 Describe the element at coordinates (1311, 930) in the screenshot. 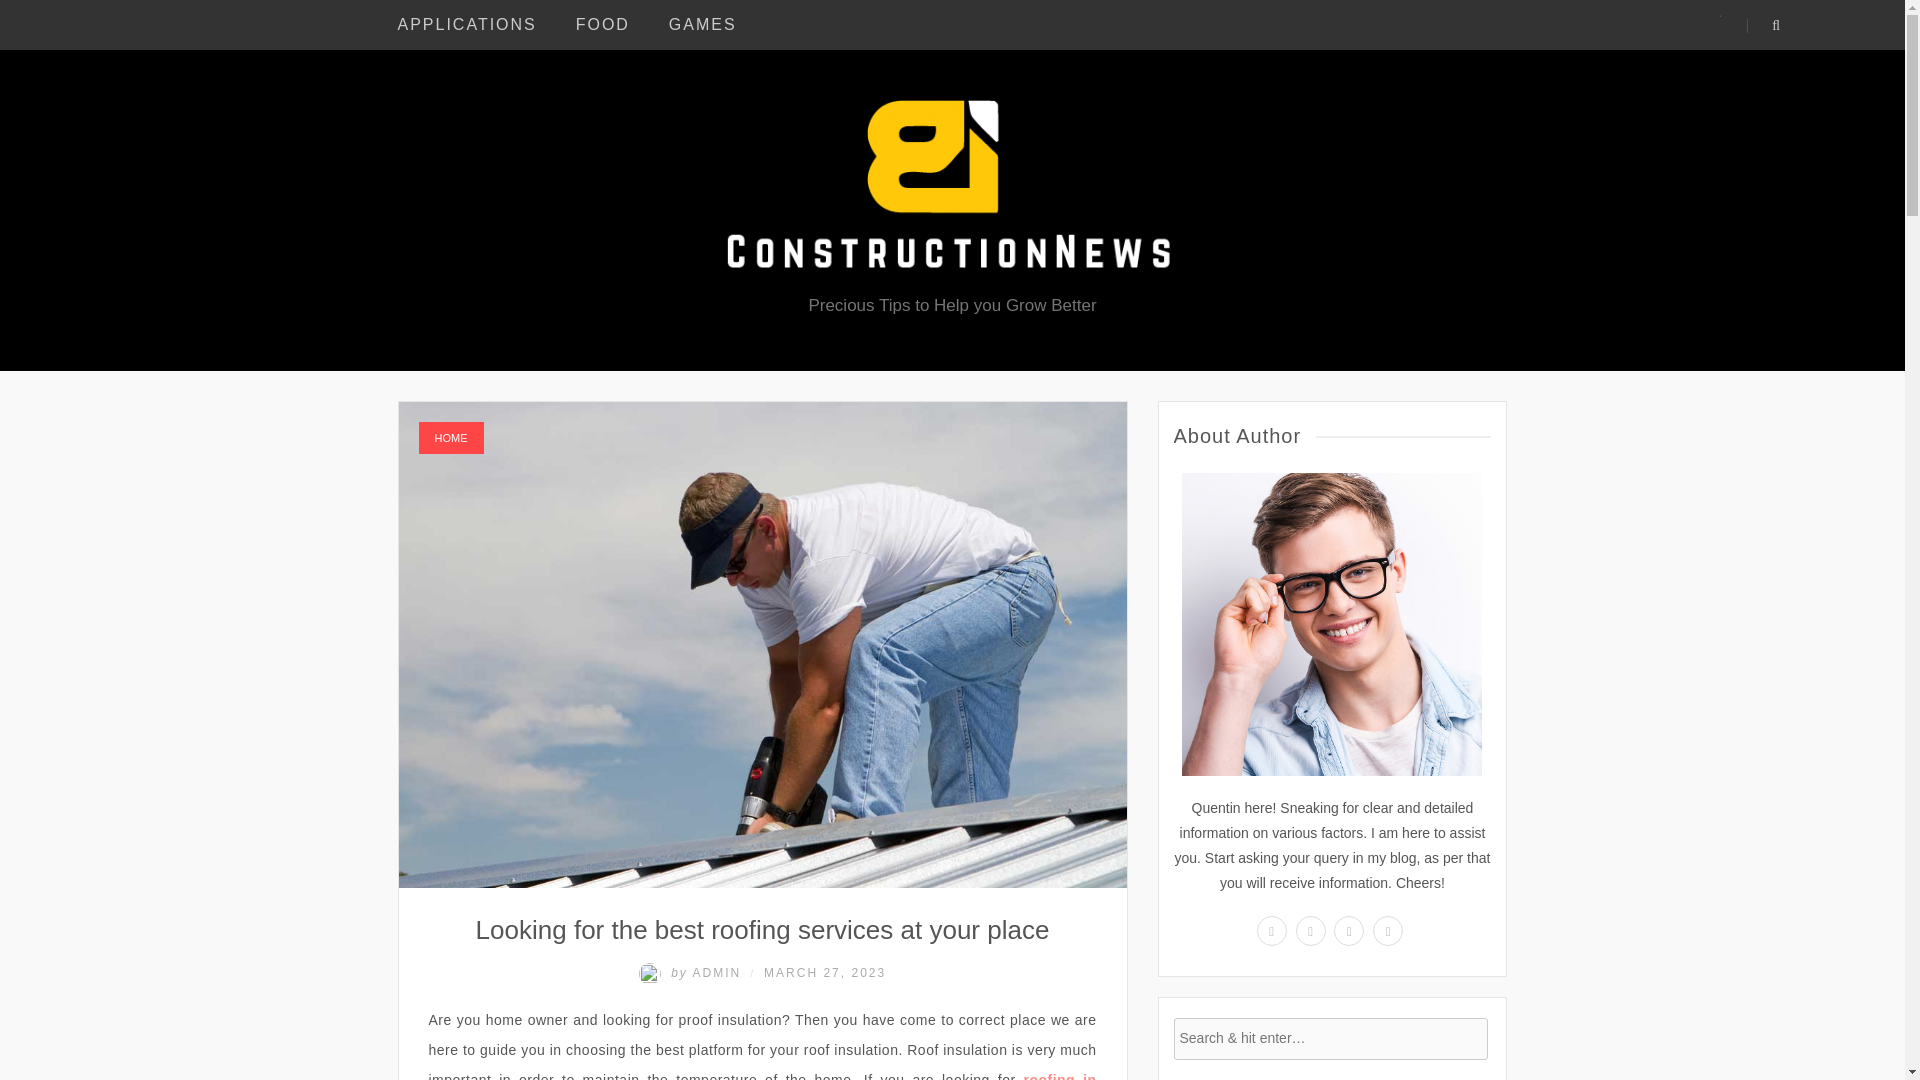

I see `Facebook` at that location.